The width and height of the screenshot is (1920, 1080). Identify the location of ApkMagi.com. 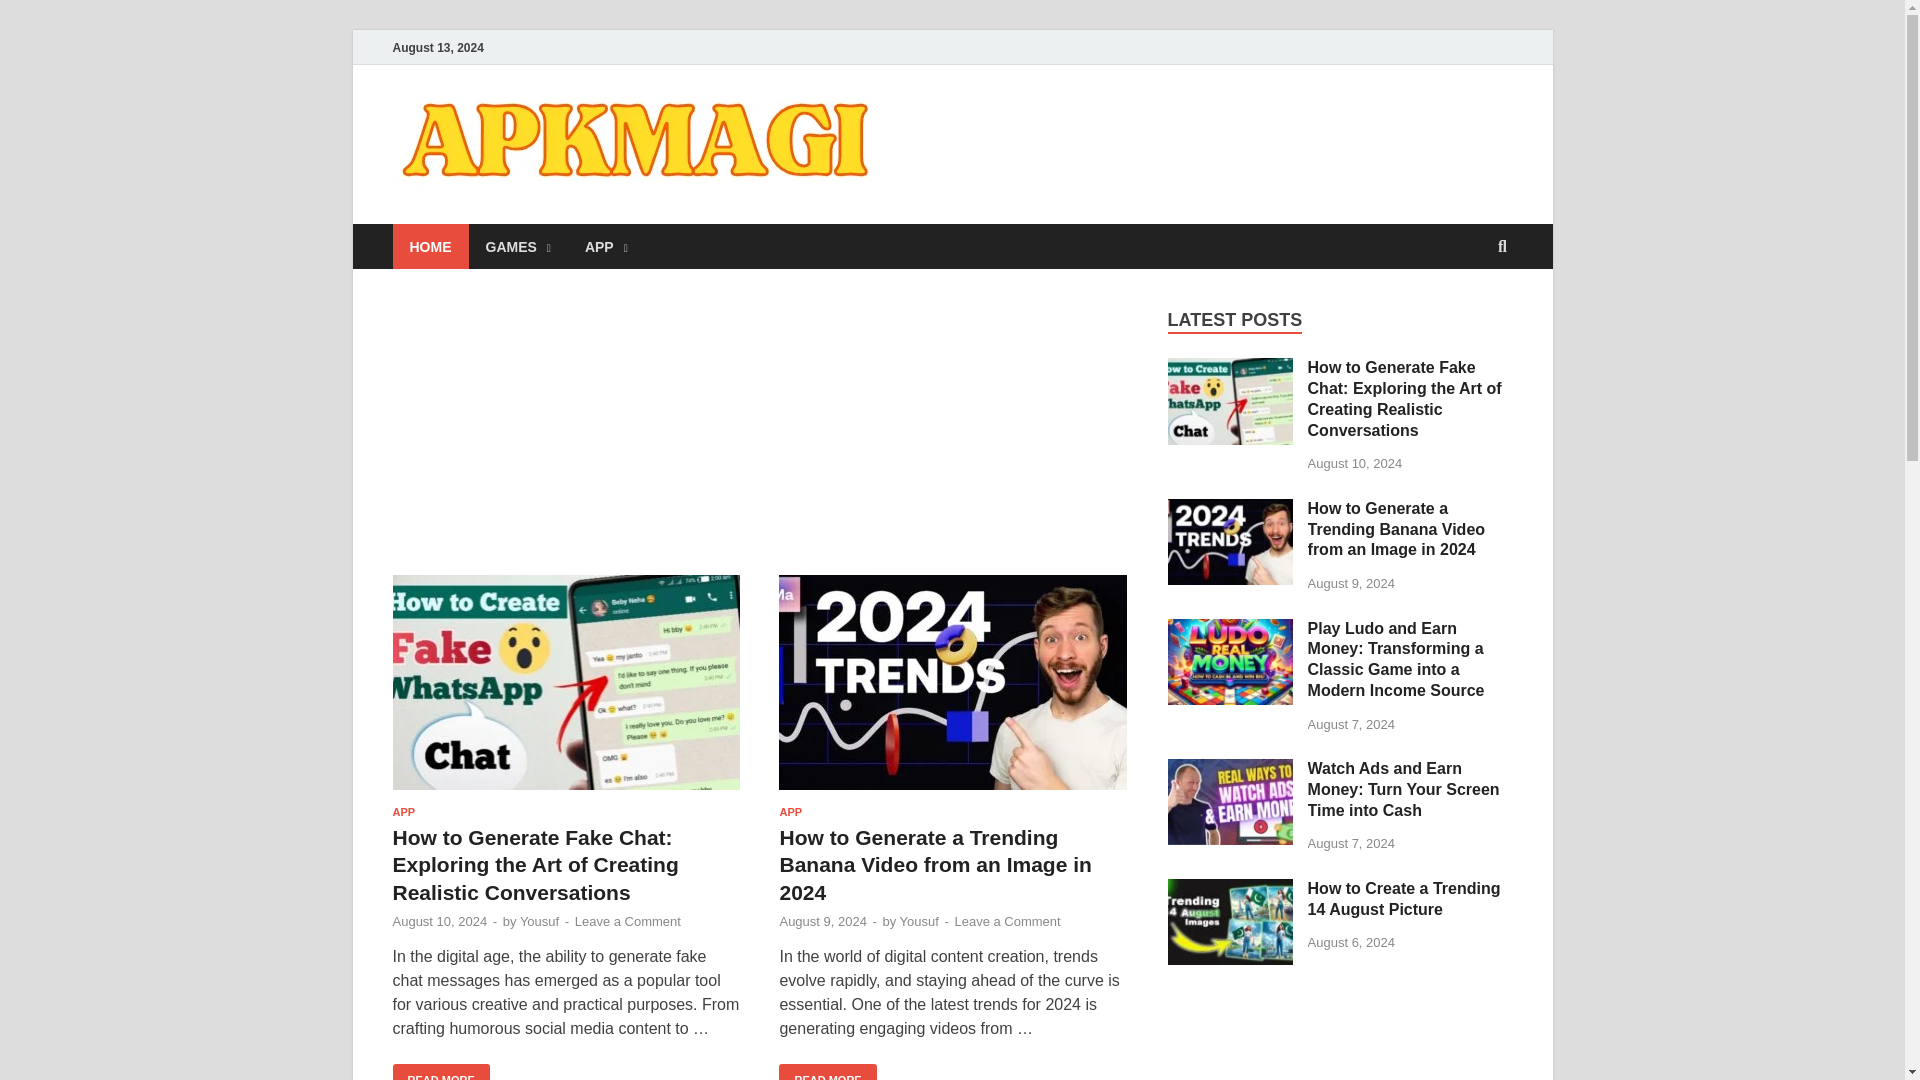
(1019, 133).